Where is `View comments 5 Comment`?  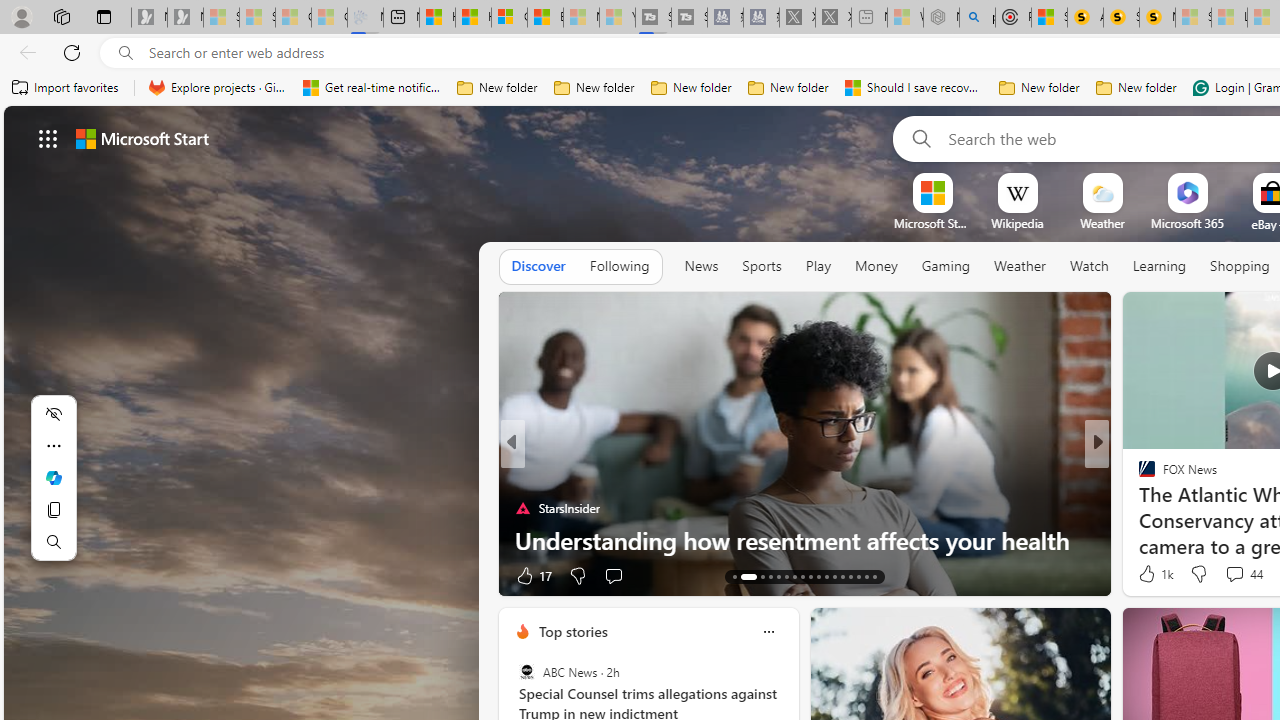 View comments 5 Comment is located at coordinates (1229, 576).